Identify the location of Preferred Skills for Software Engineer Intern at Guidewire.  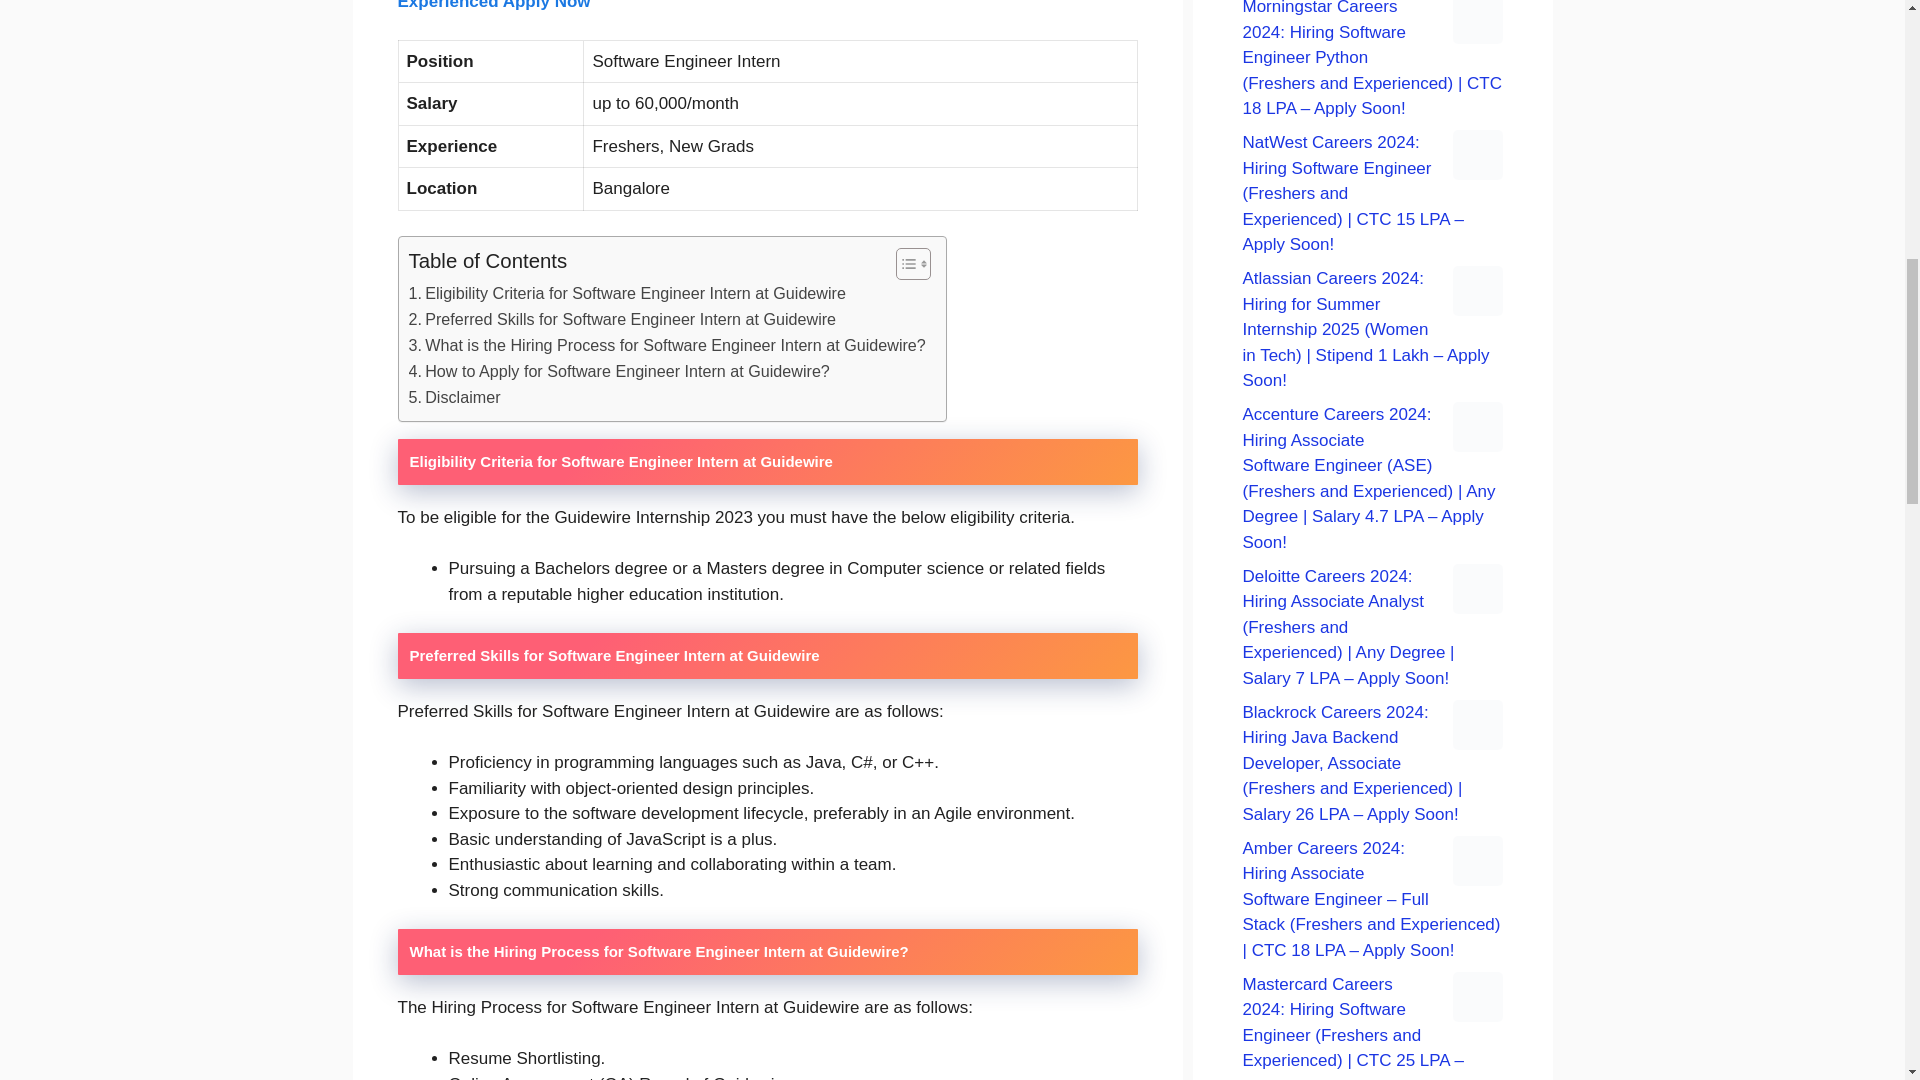
(621, 319).